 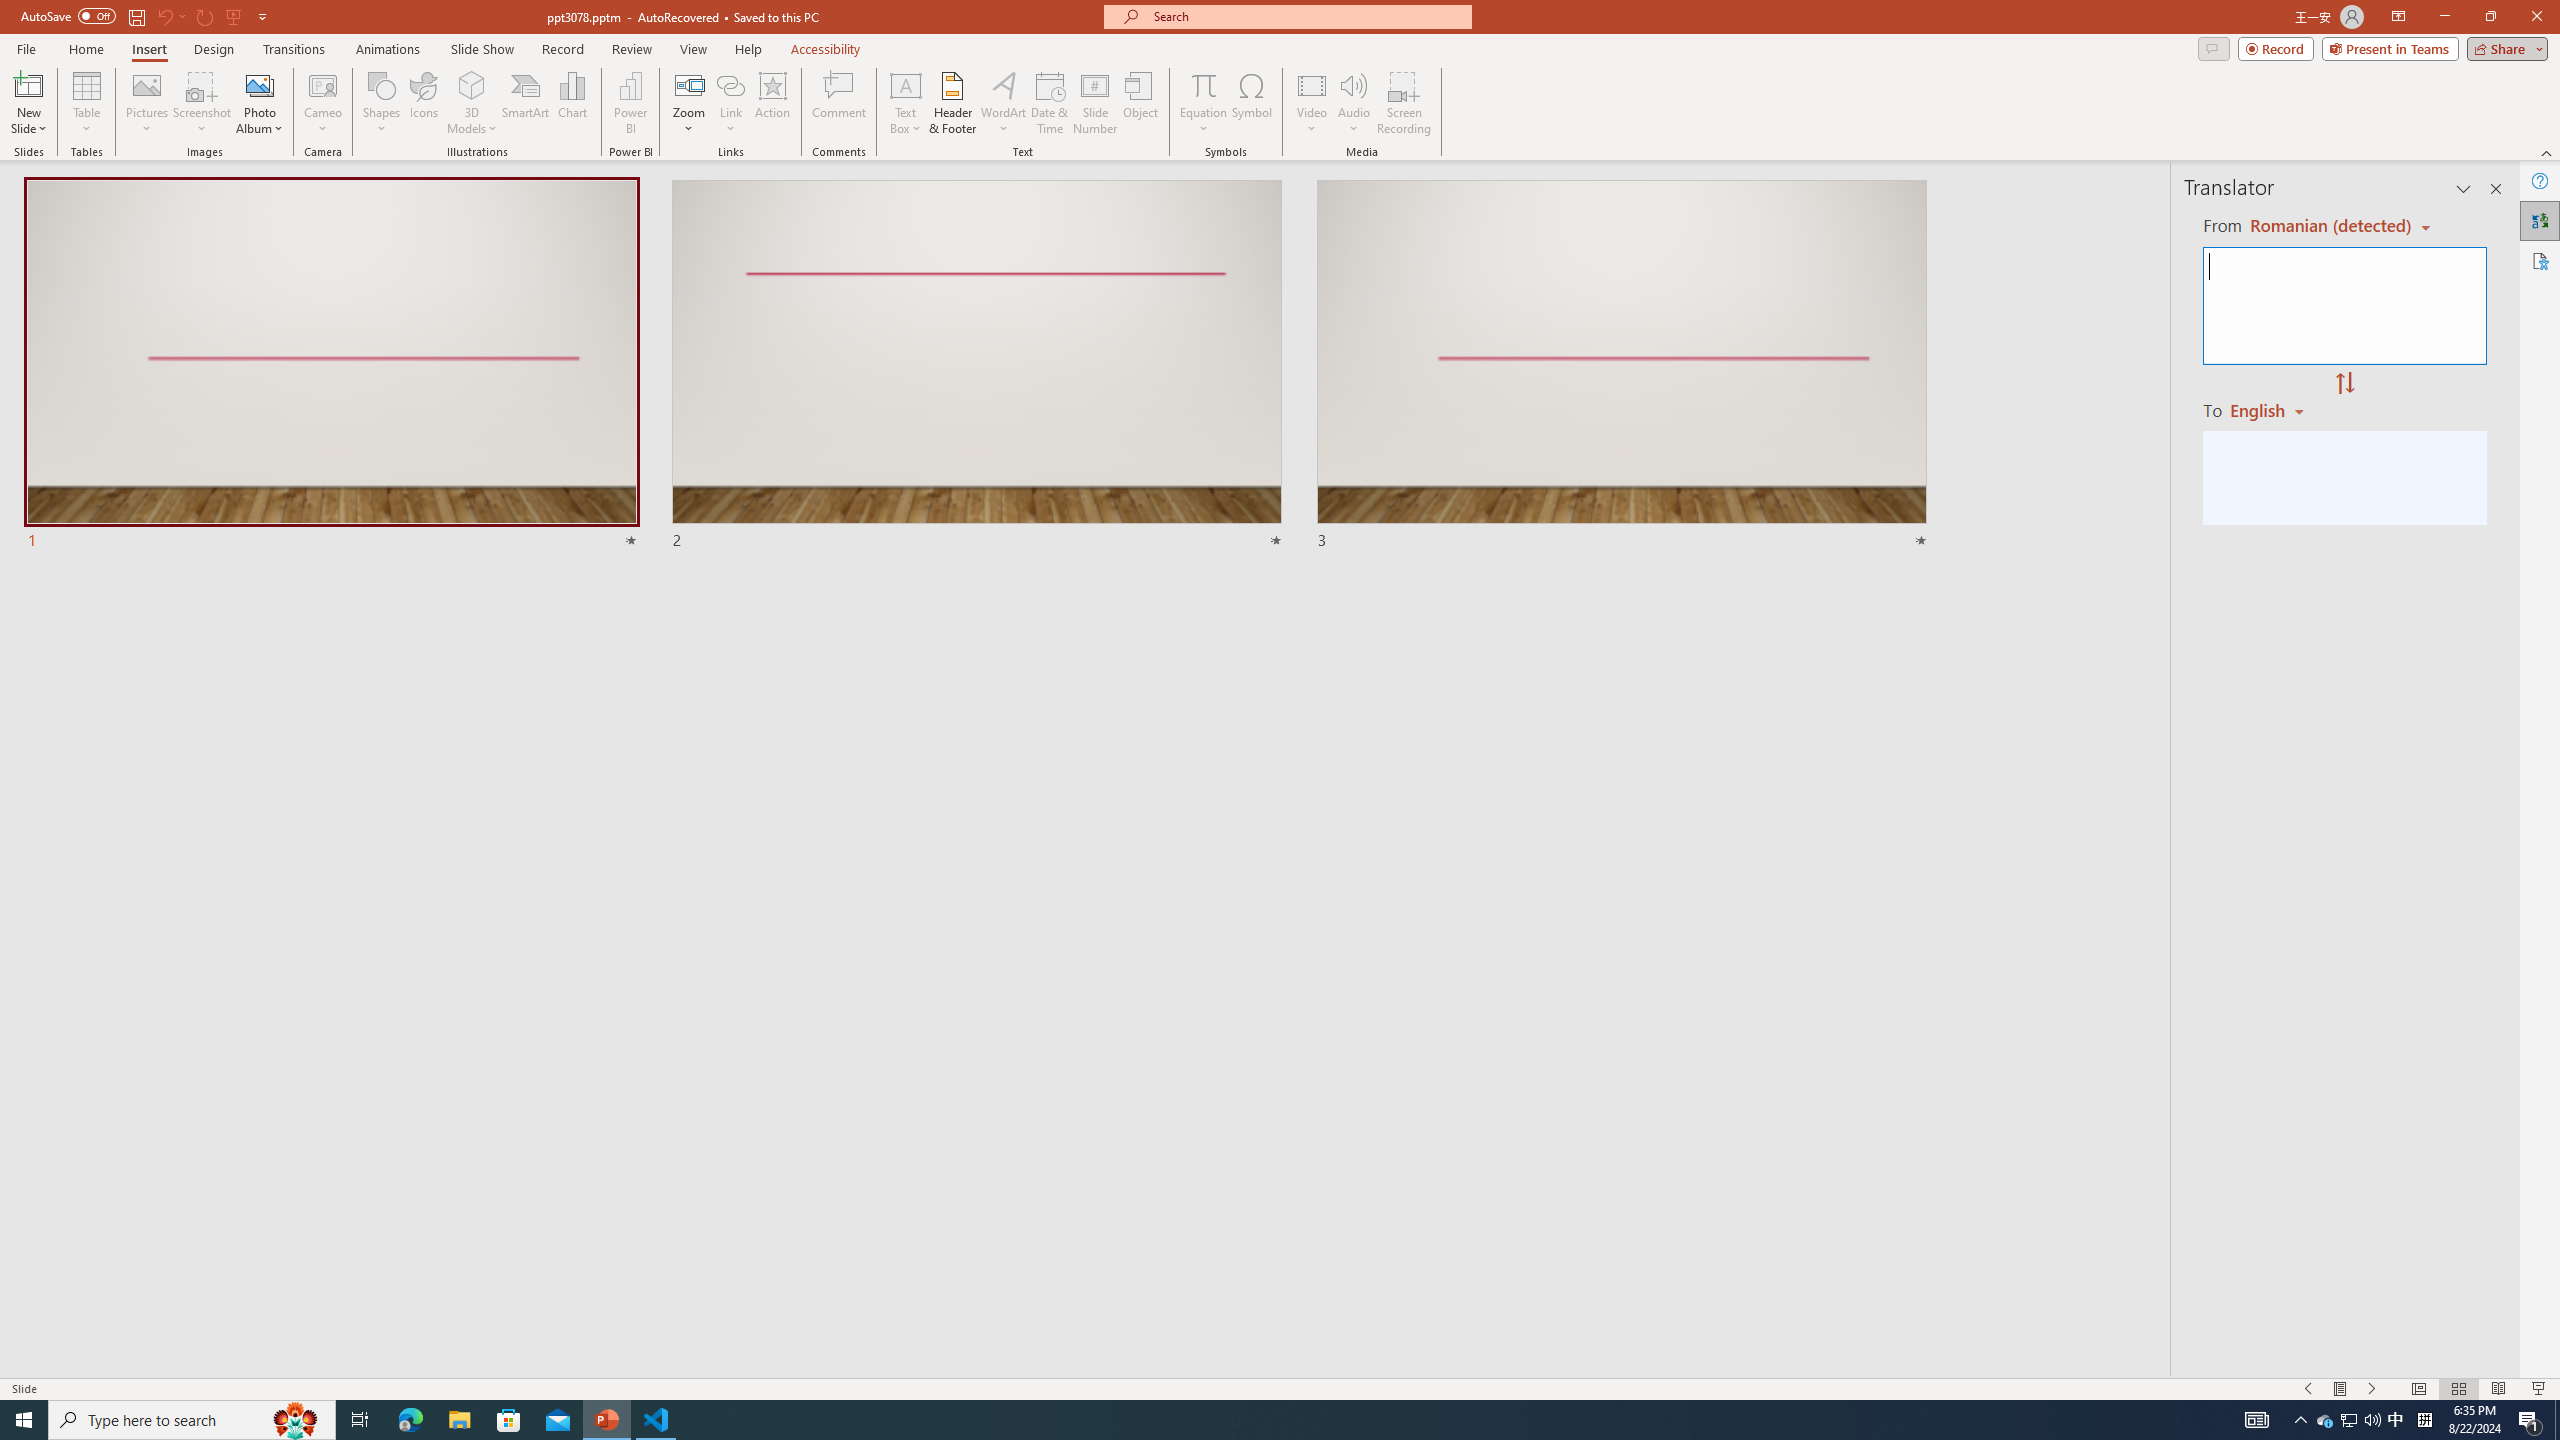 What do you see at coordinates (572, 103) in the screenshot?
I see `Chart...` at bounding box center [572, 103].